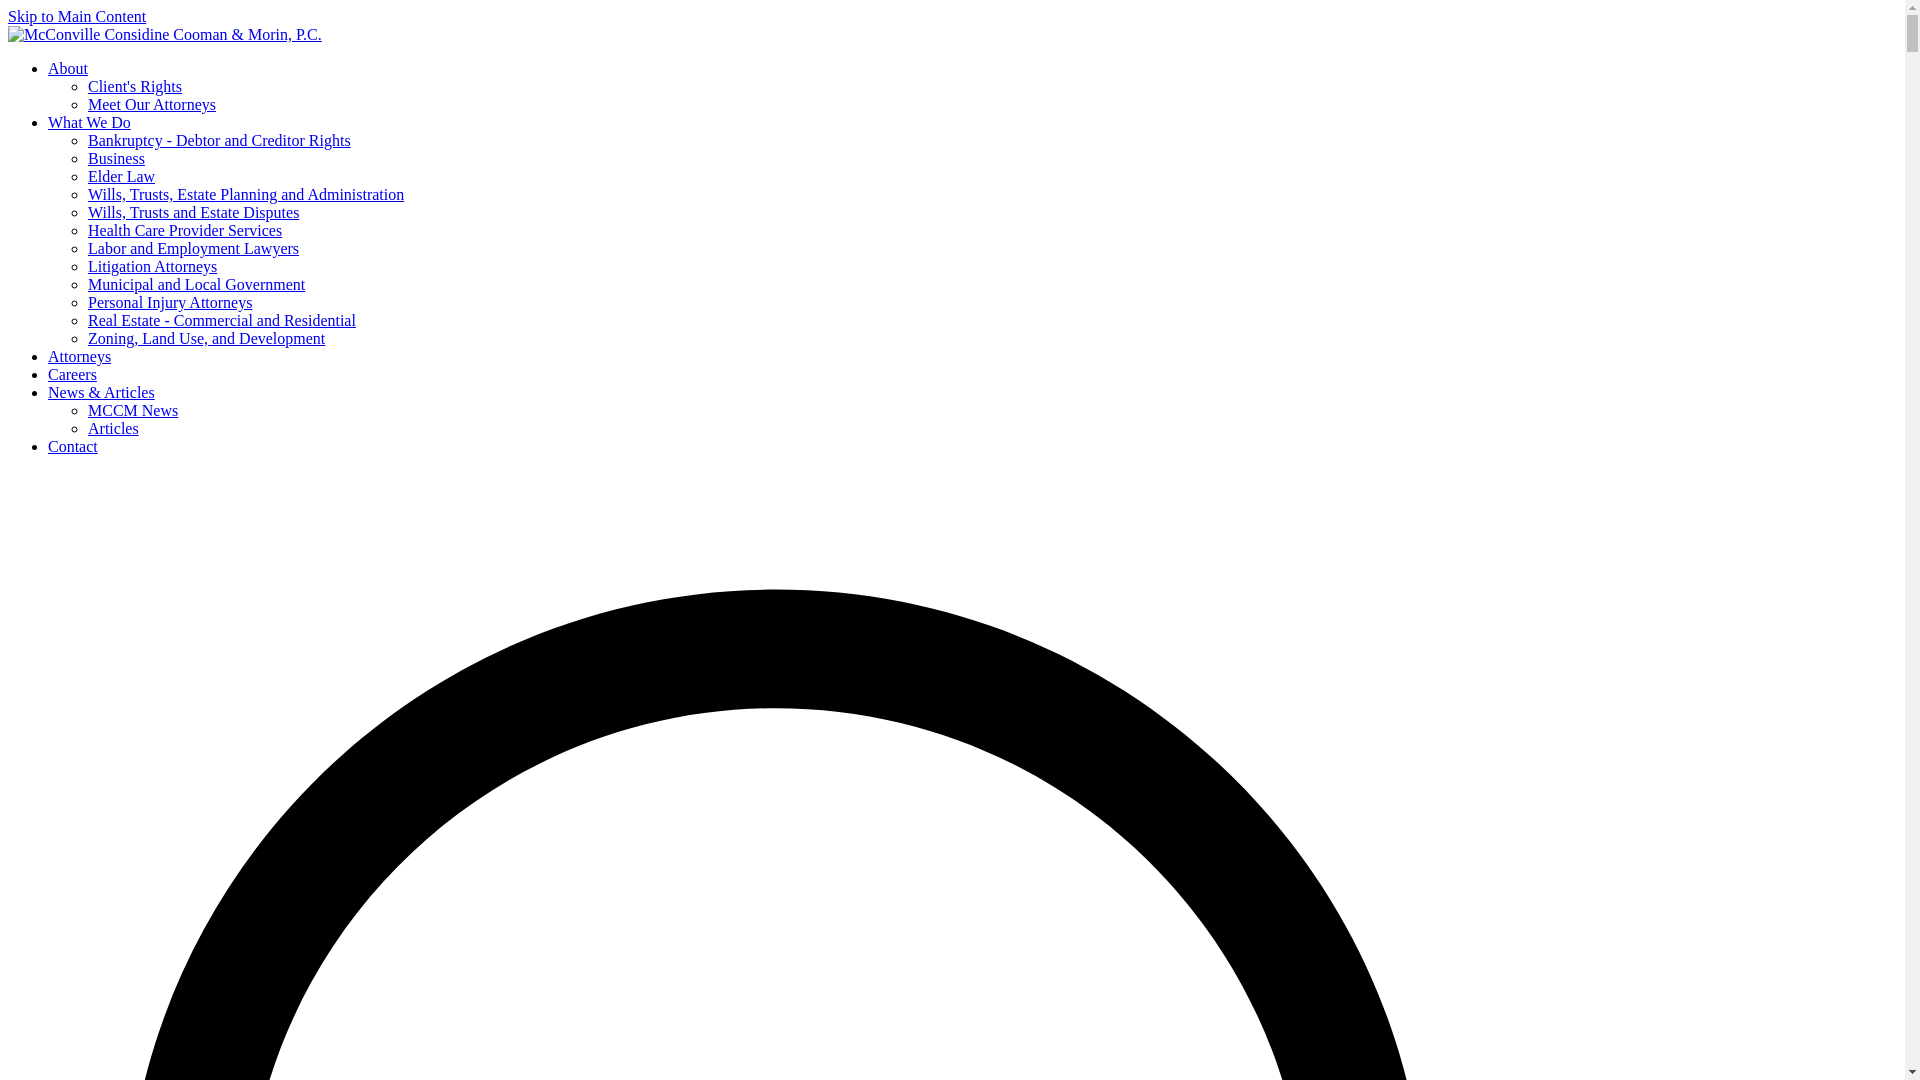 The width and height of the screenshot is (1920, 1080). What do you see at coordinates (220, 140) in the screenshot?
I see `Bankruptcy - Debtor and Creditor Rights` at bounding box center [220, 140].